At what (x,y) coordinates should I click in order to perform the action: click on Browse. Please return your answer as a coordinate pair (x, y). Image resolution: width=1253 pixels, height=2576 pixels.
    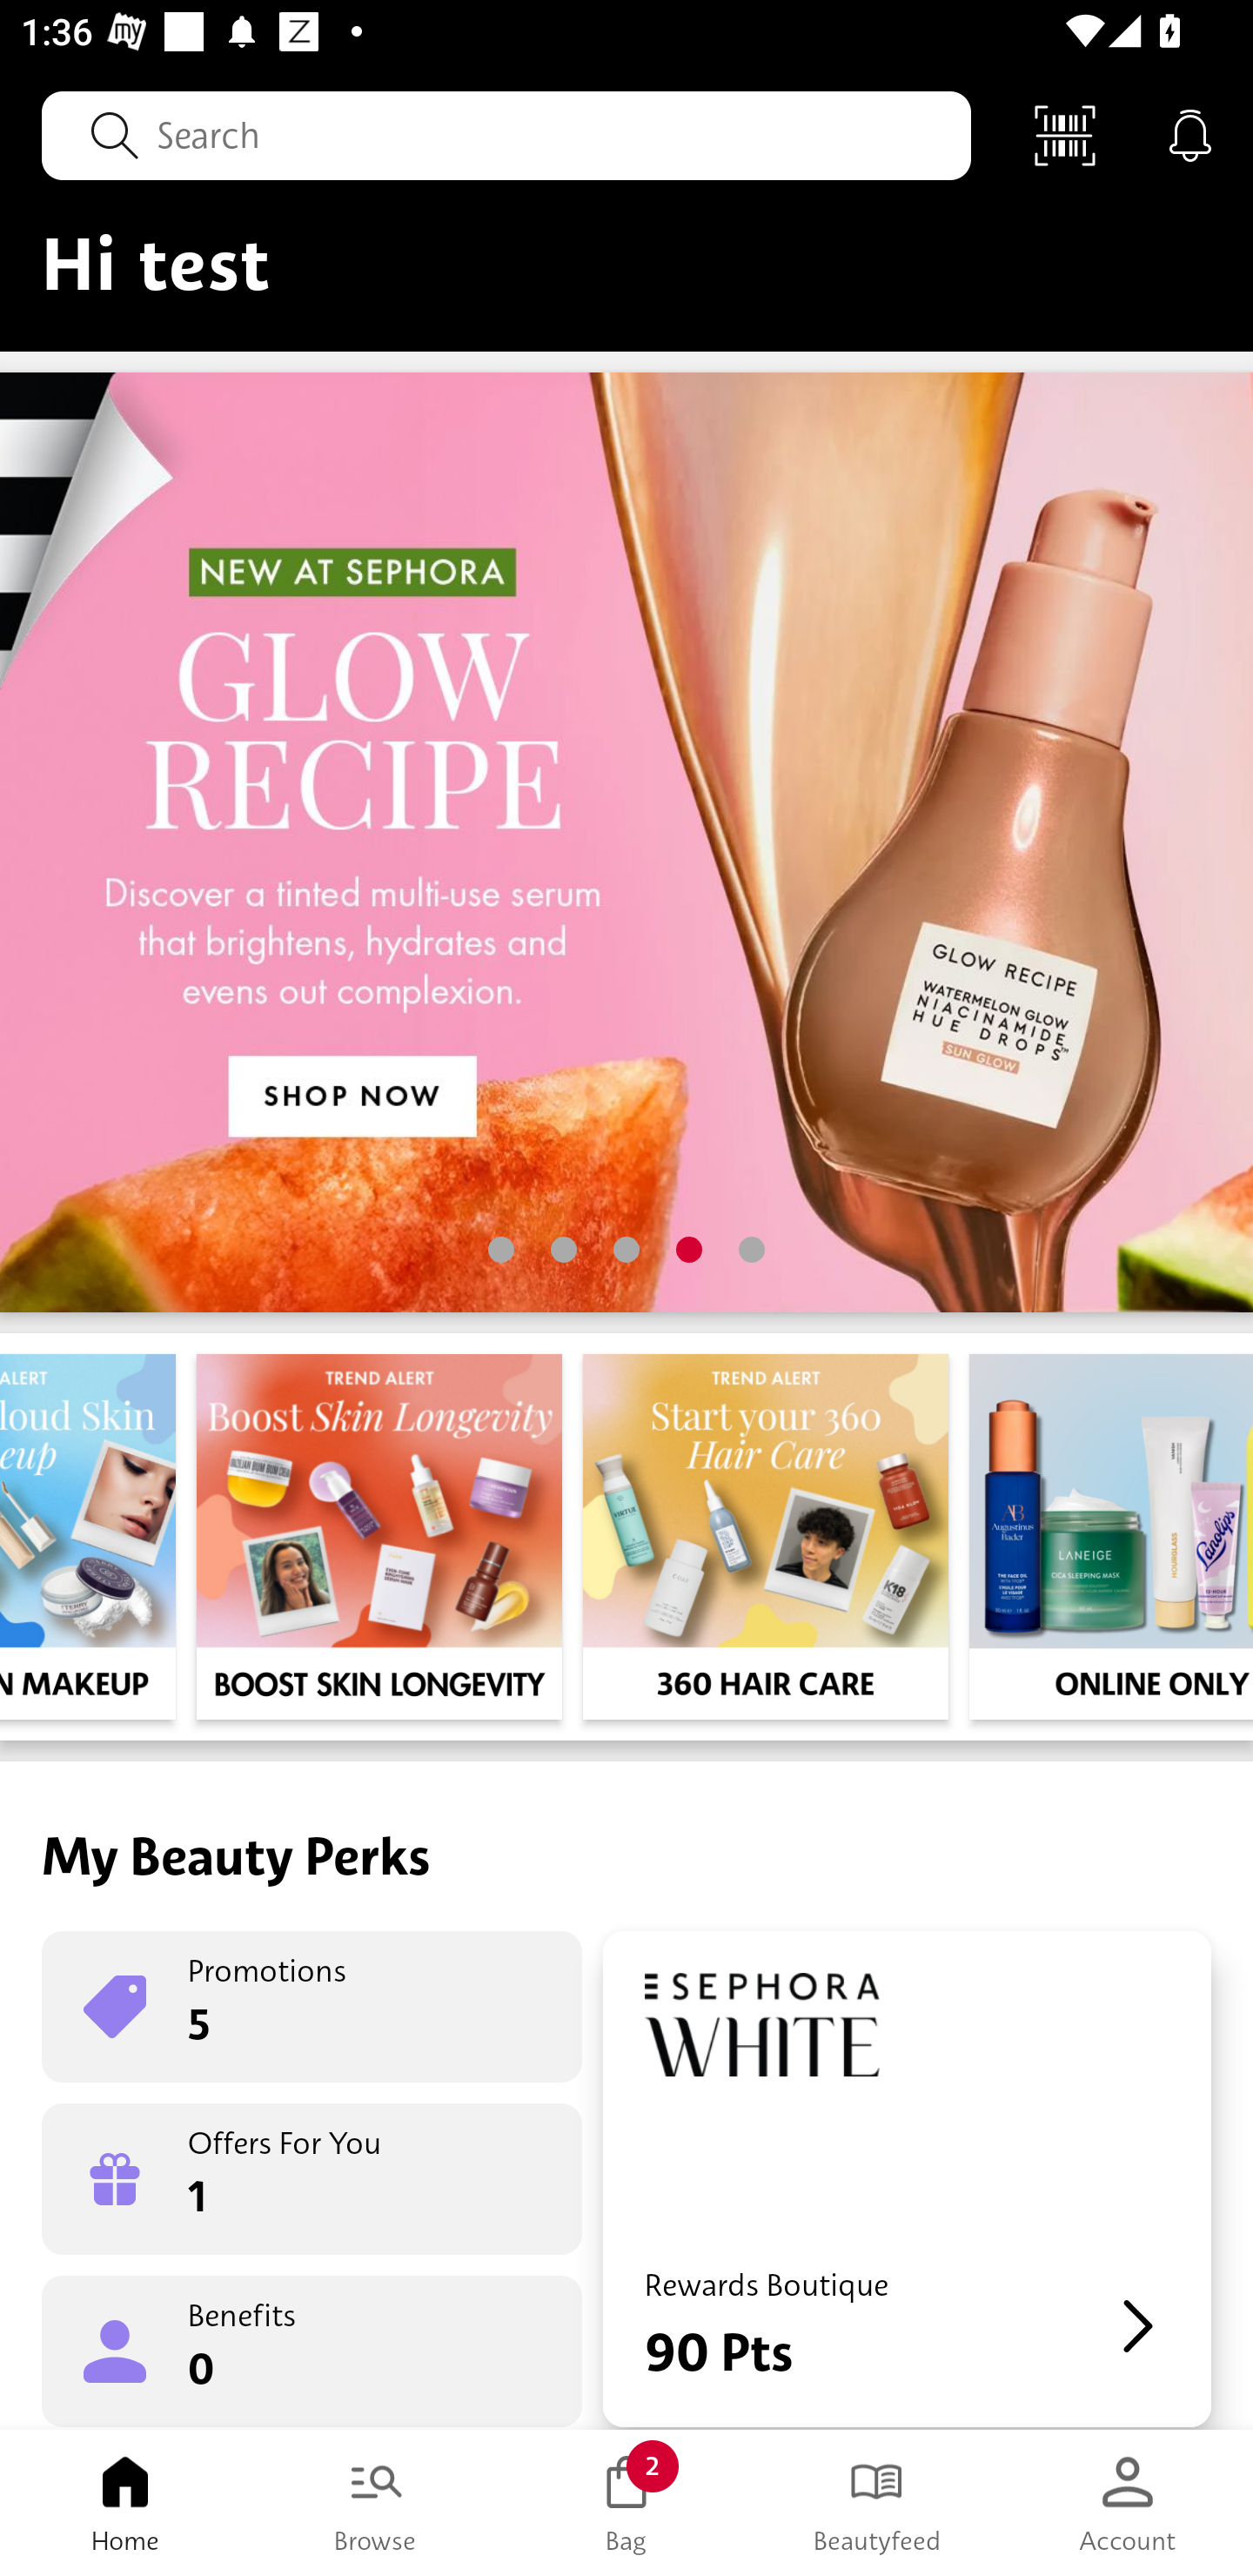
    Looking at the image, I should click on (376, 2503).